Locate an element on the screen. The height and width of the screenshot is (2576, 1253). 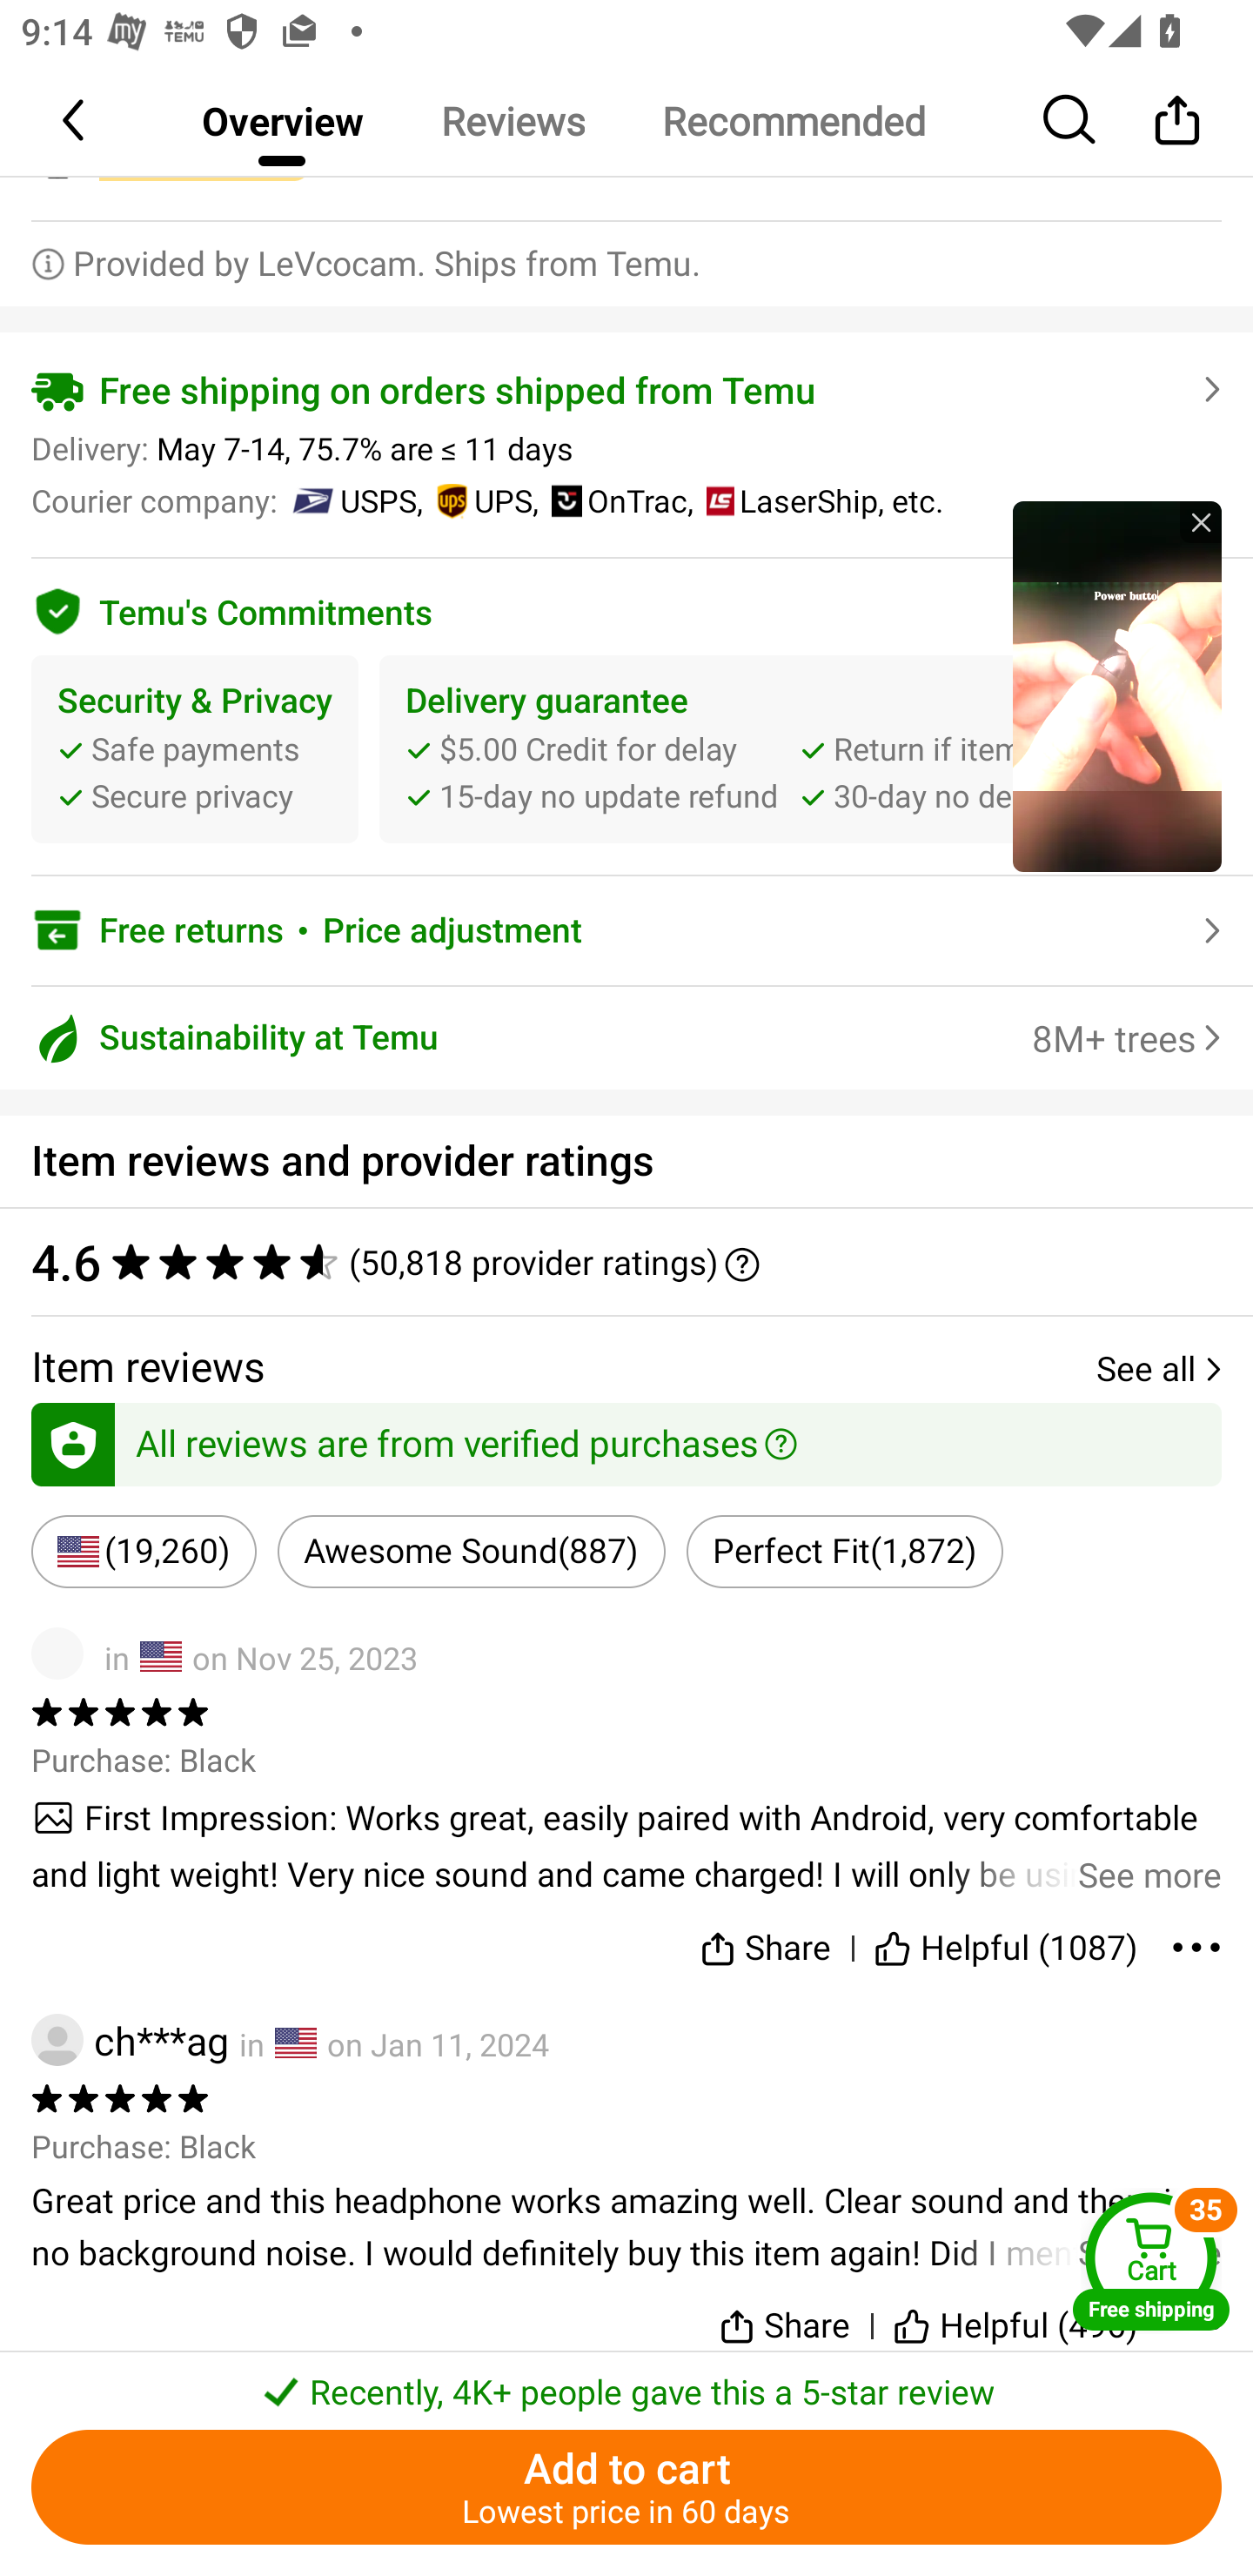
Temu's Commitments is located at coordinates (626, 606).